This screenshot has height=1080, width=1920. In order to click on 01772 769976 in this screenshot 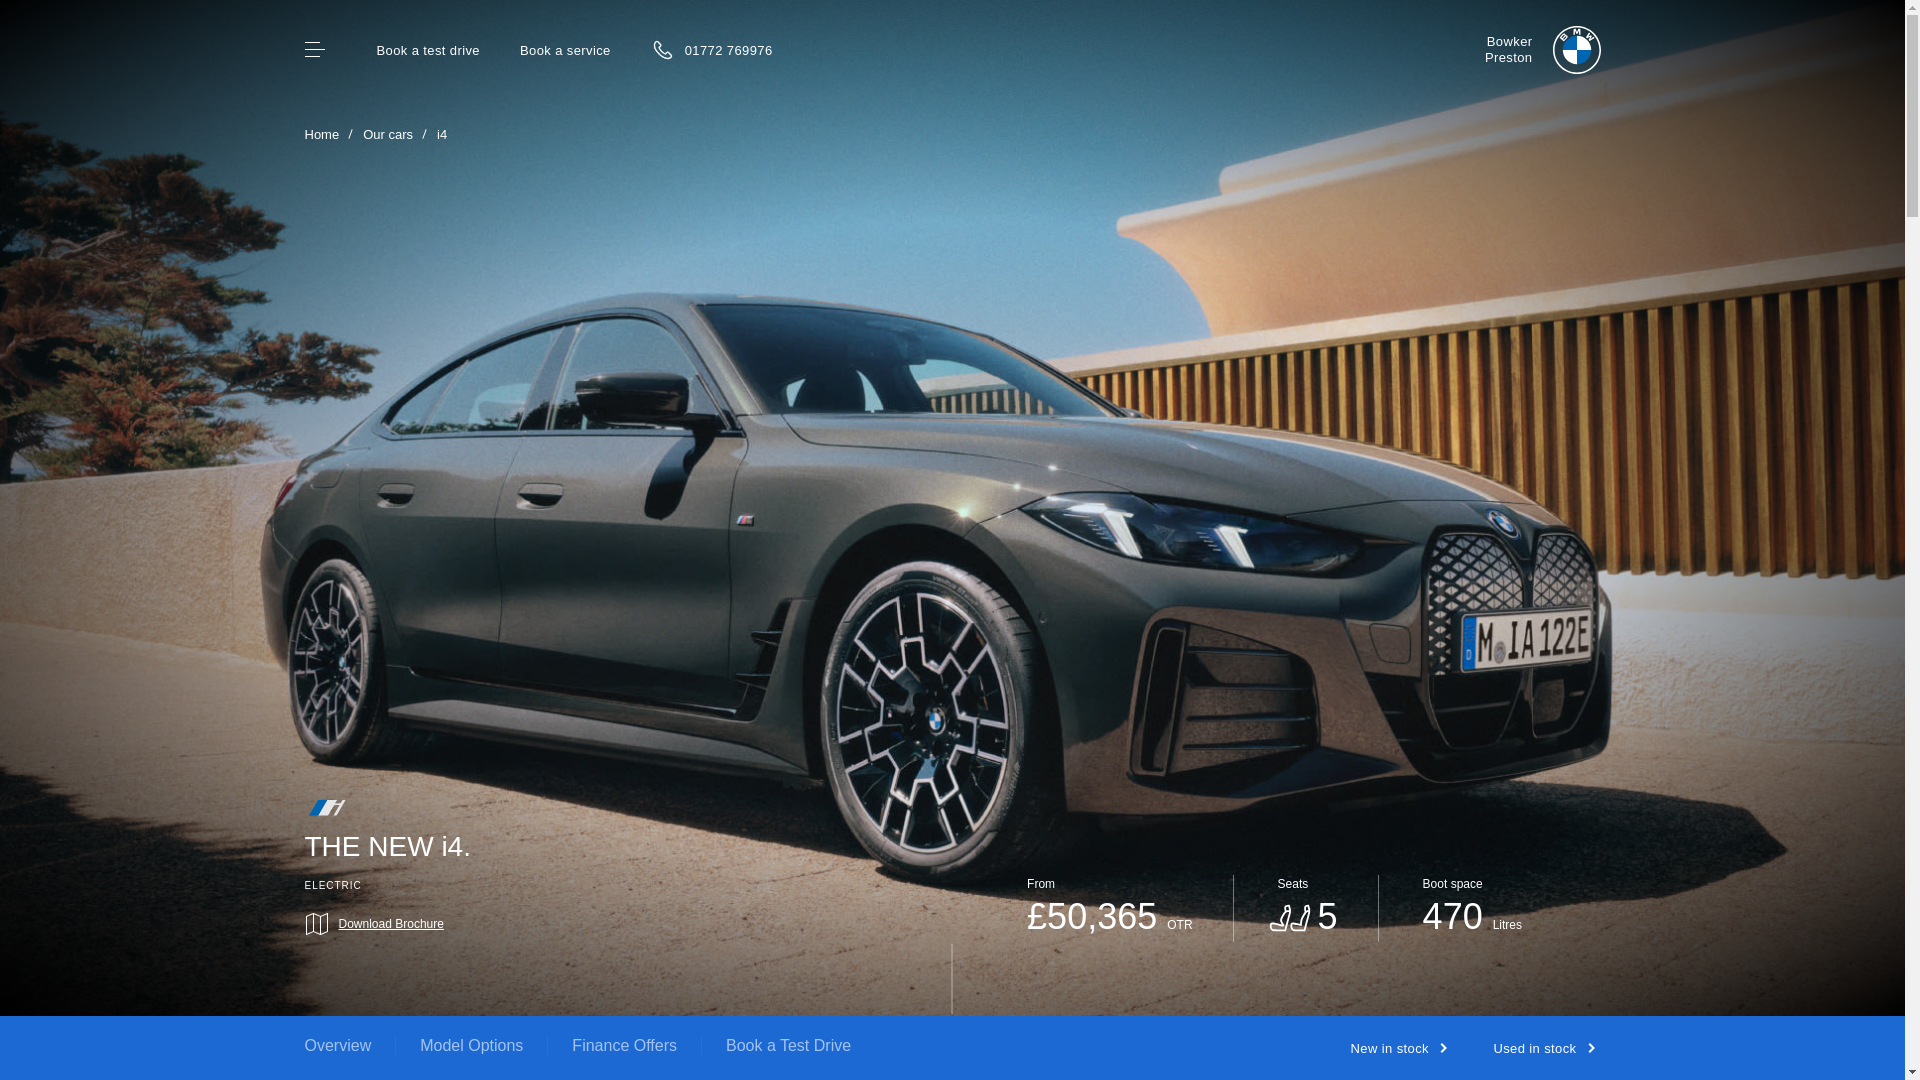, I will do `click(707, 44)`.